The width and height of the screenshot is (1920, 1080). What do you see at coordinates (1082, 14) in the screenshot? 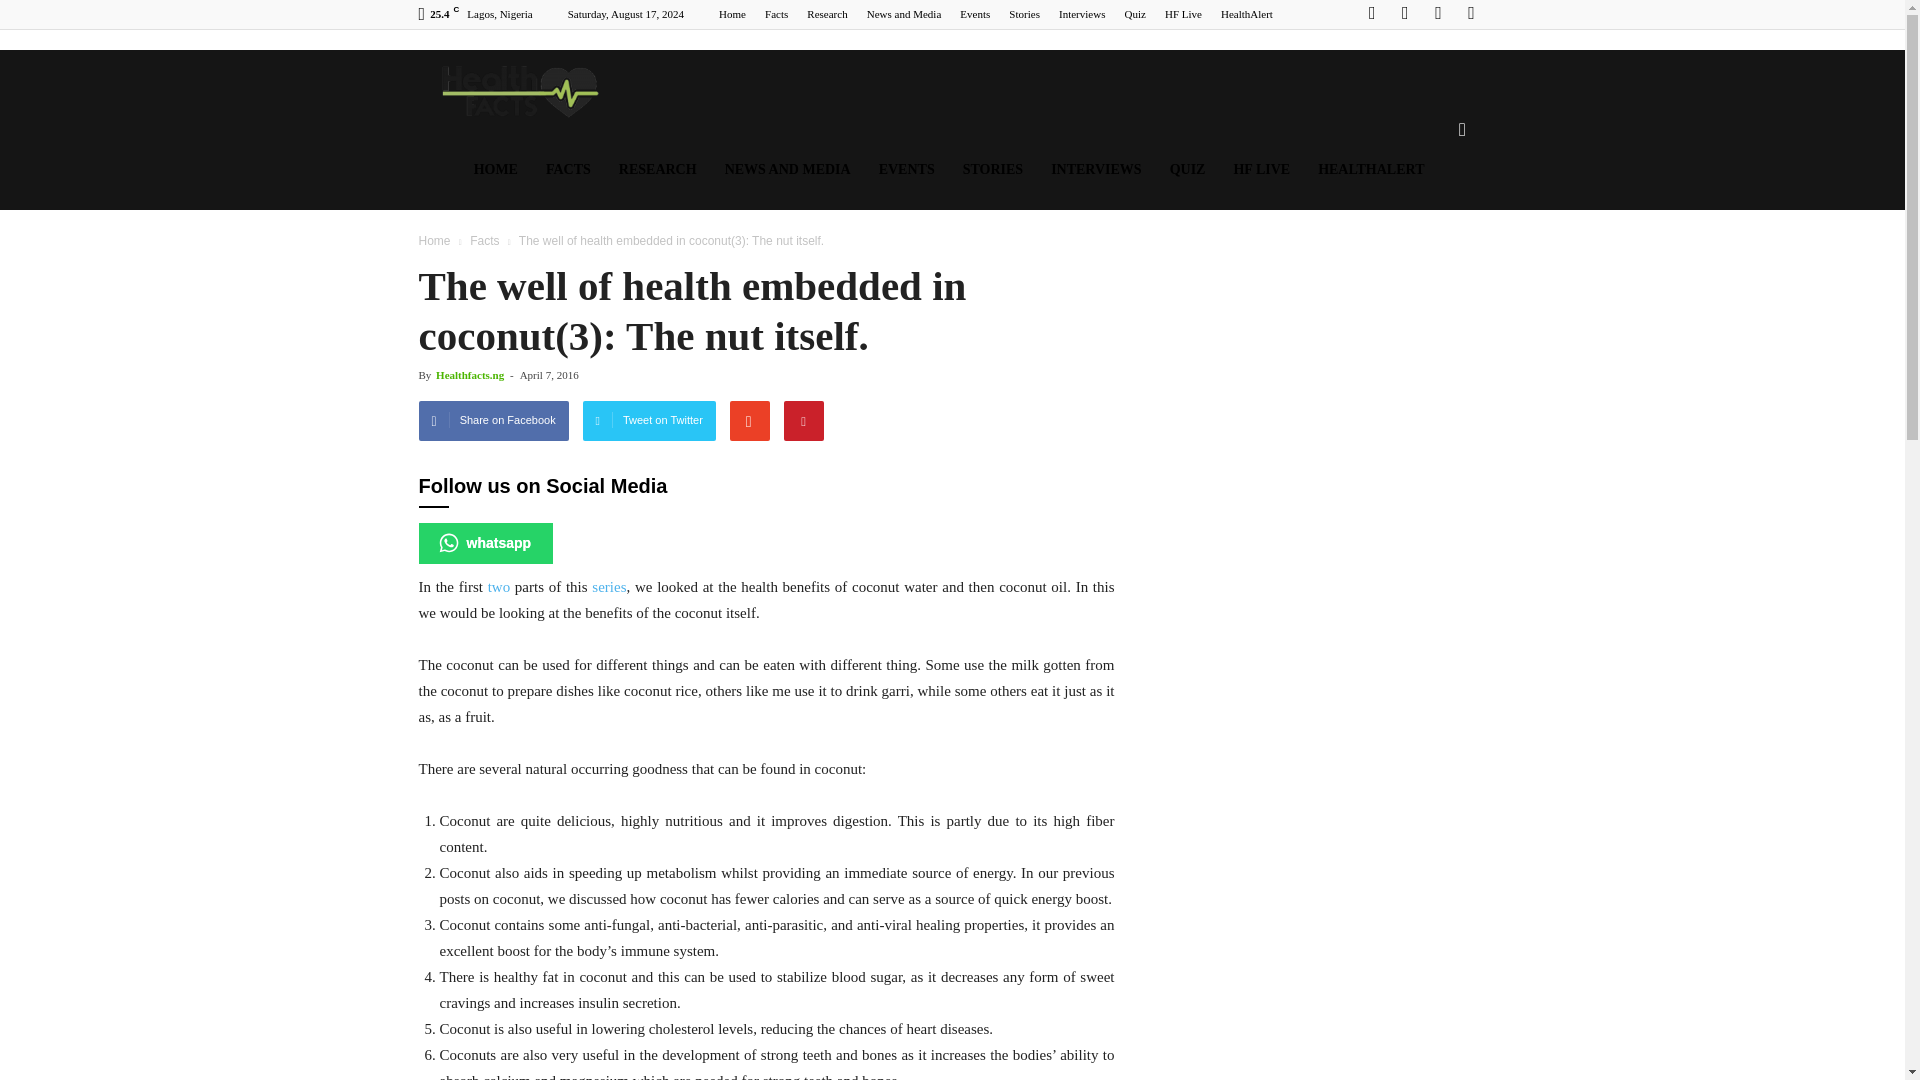
I see `Interviews` at bounding box center [1082, 14].